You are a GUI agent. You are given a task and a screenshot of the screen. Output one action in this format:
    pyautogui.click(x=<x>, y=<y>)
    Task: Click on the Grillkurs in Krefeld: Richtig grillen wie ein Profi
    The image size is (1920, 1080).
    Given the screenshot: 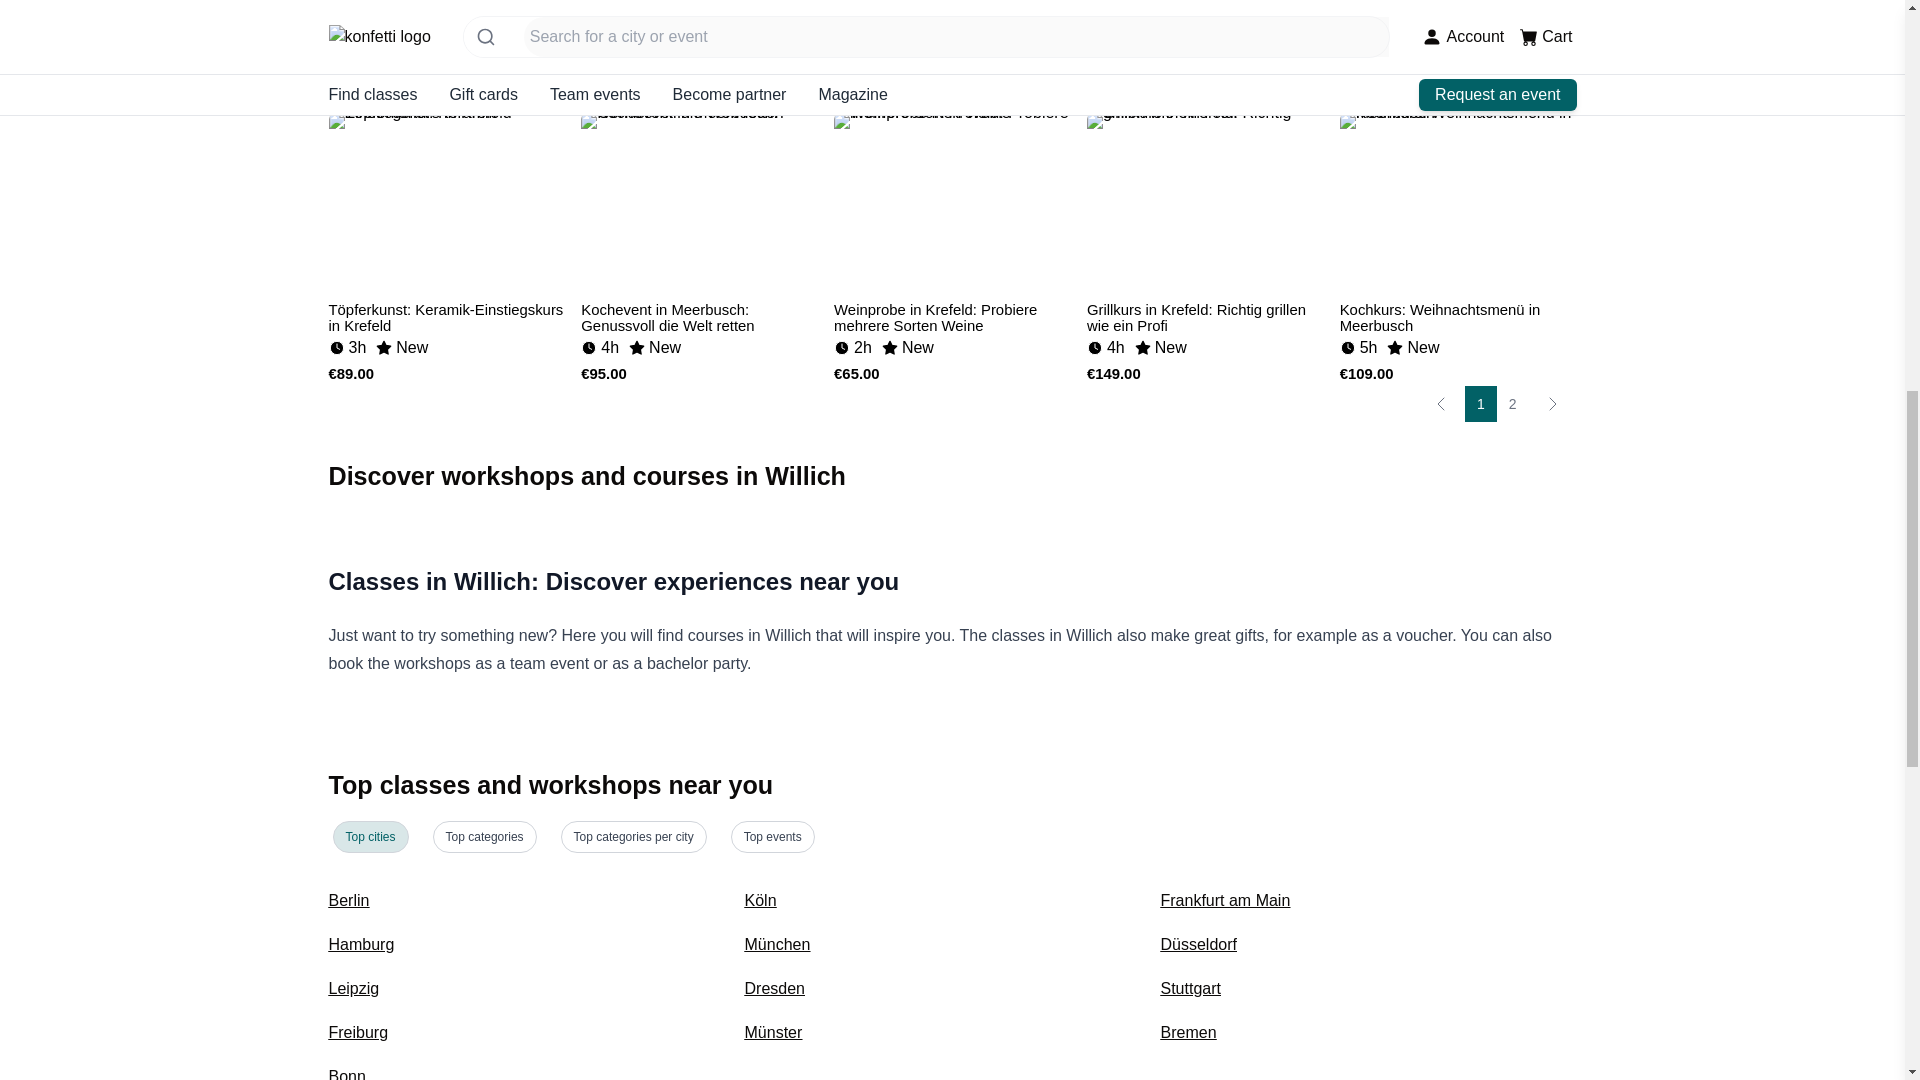 What is the action you would take?
    pyautogui.click(x=1205, y=312)
    